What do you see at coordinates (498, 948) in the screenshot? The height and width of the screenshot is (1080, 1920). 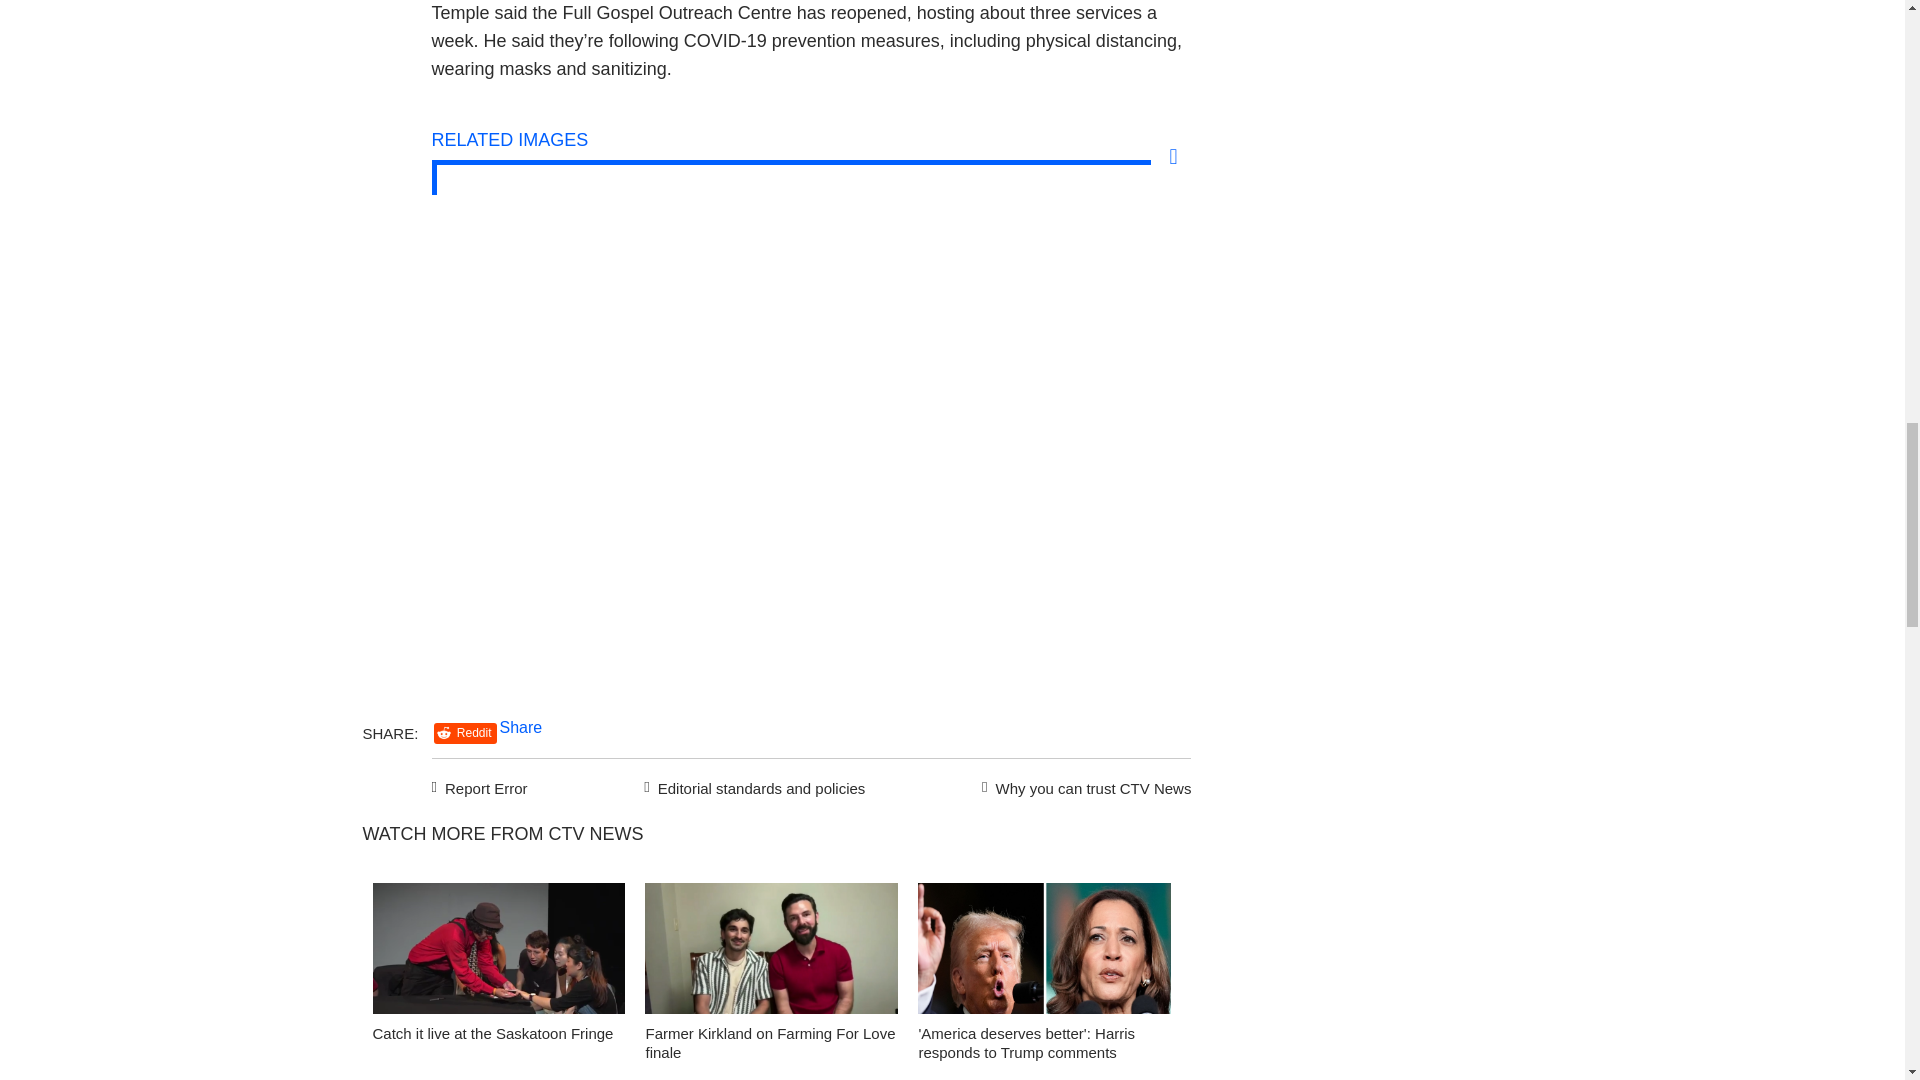 I see `false` at bounding box center [498, 948].